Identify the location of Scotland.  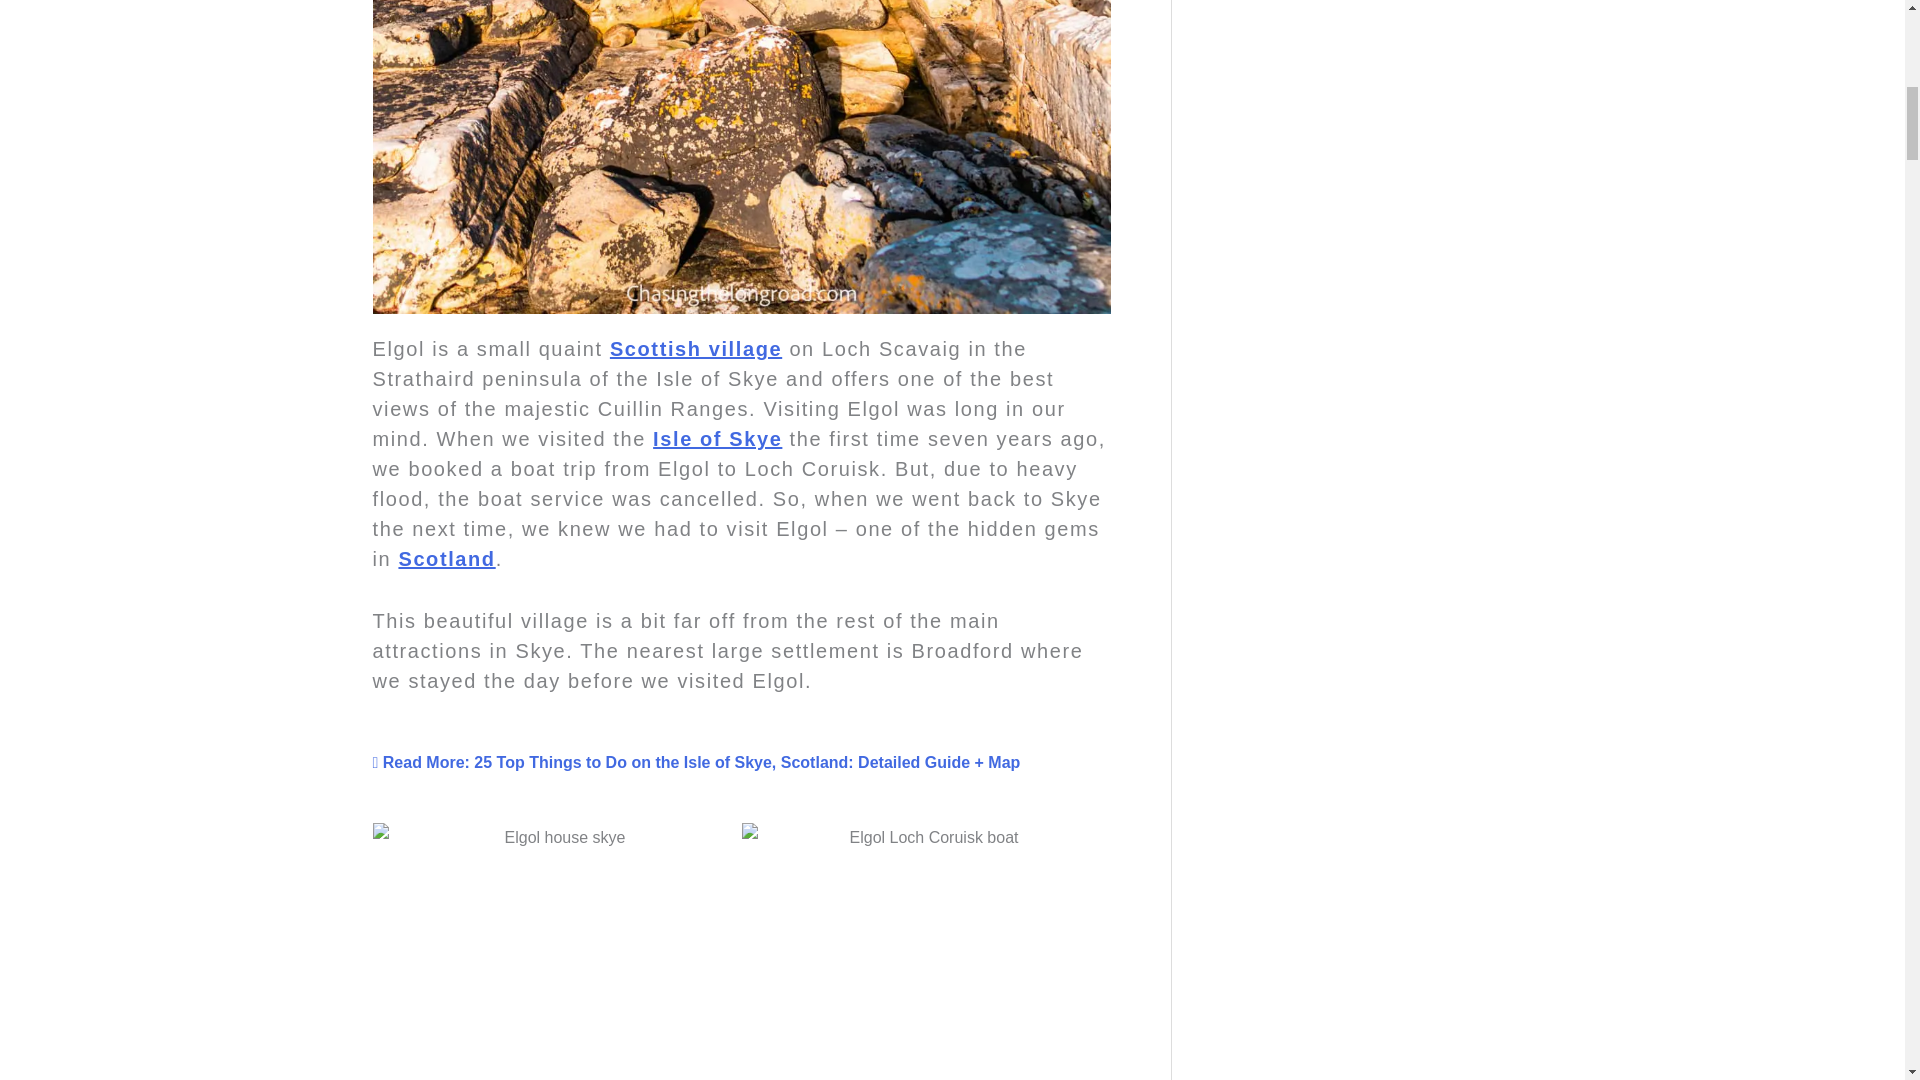
(446, 558).